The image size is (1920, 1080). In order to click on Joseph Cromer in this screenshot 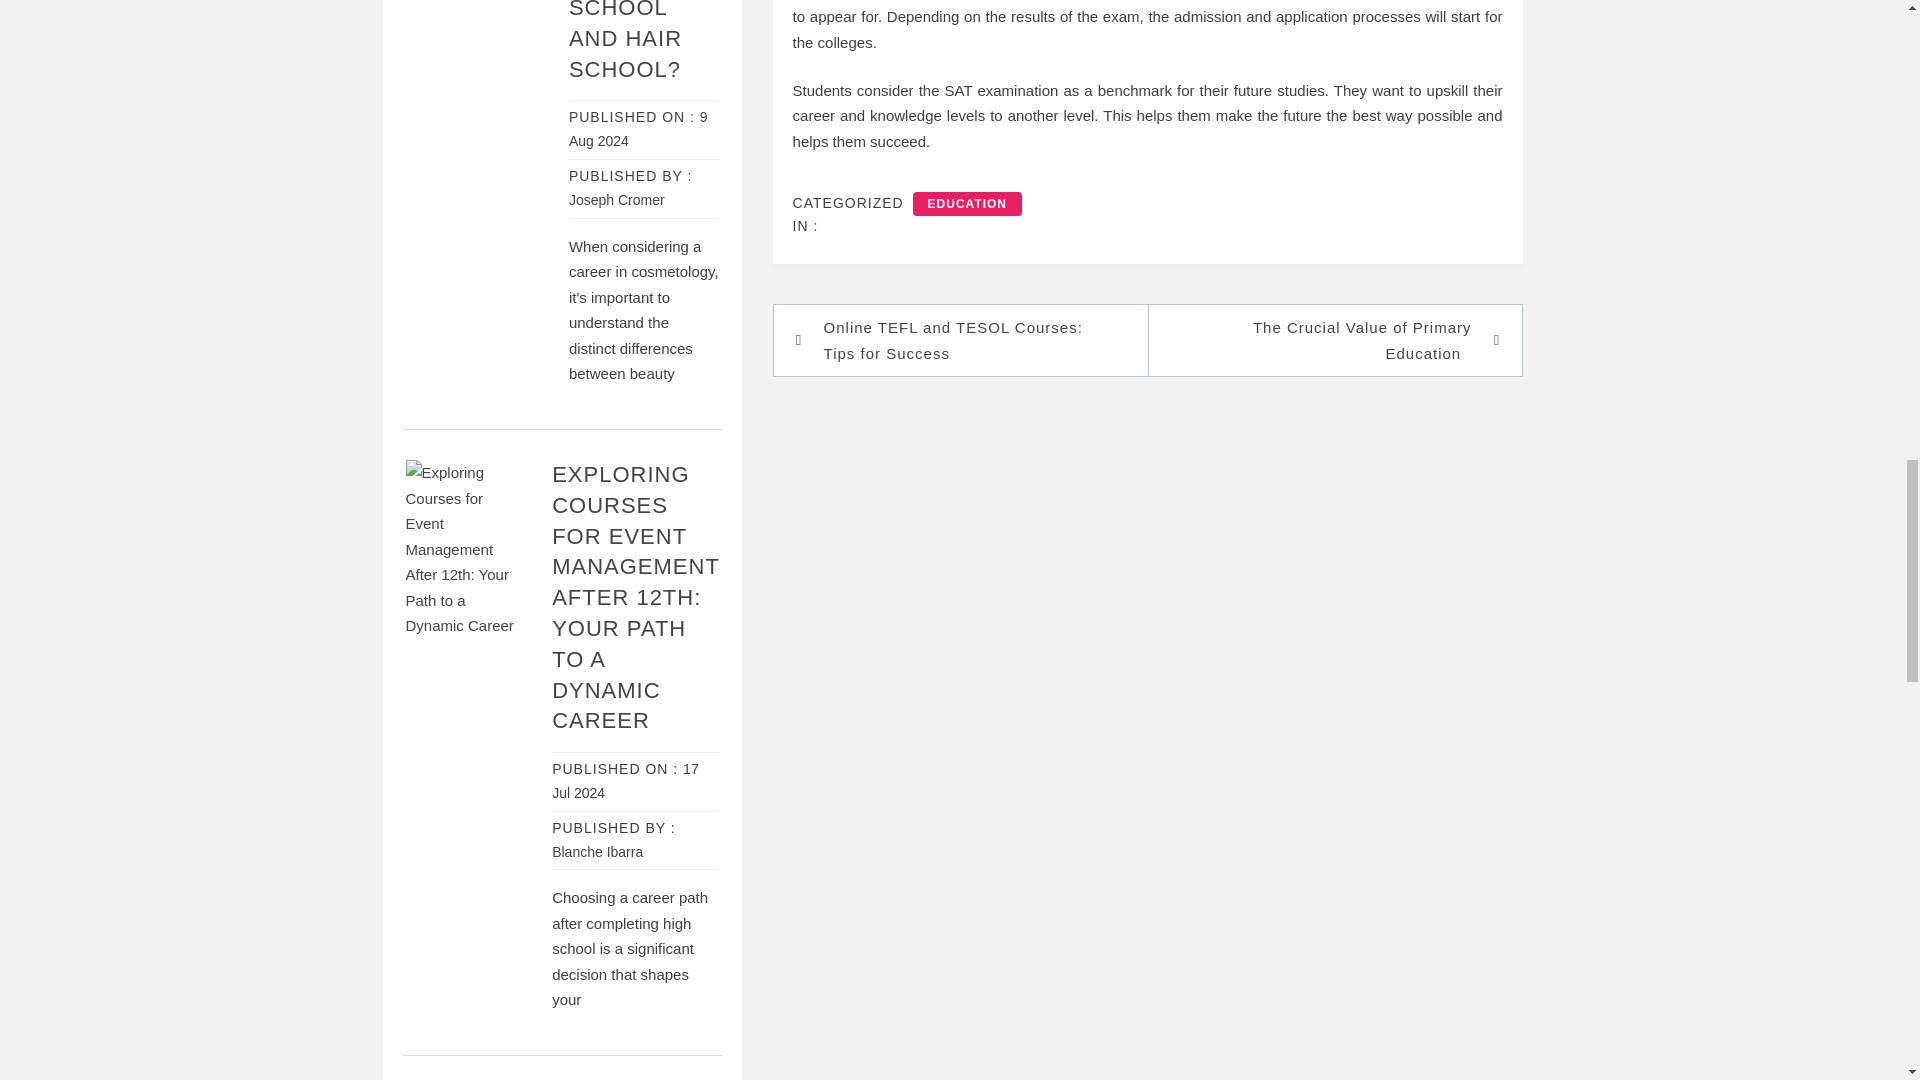, I will do `click(616, 200)`.